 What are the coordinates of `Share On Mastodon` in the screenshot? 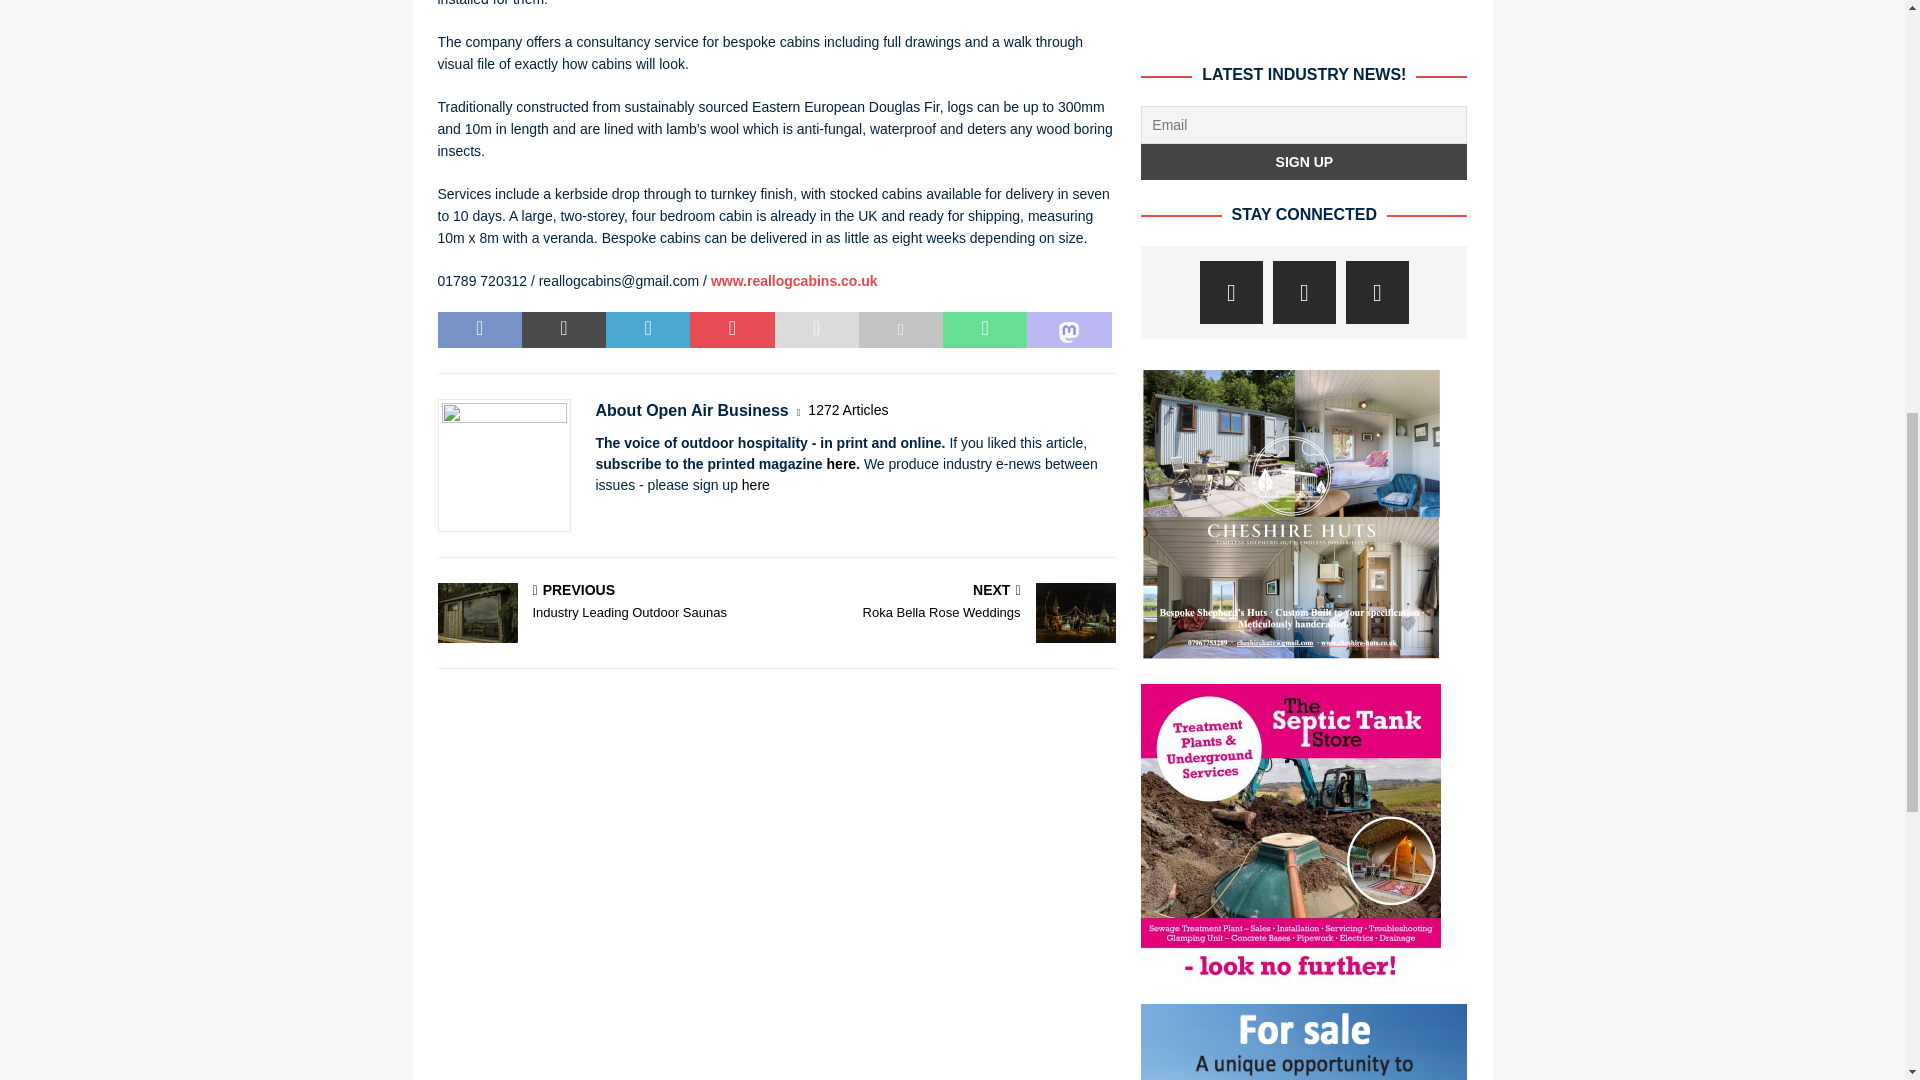 It's located at (1069, 330).